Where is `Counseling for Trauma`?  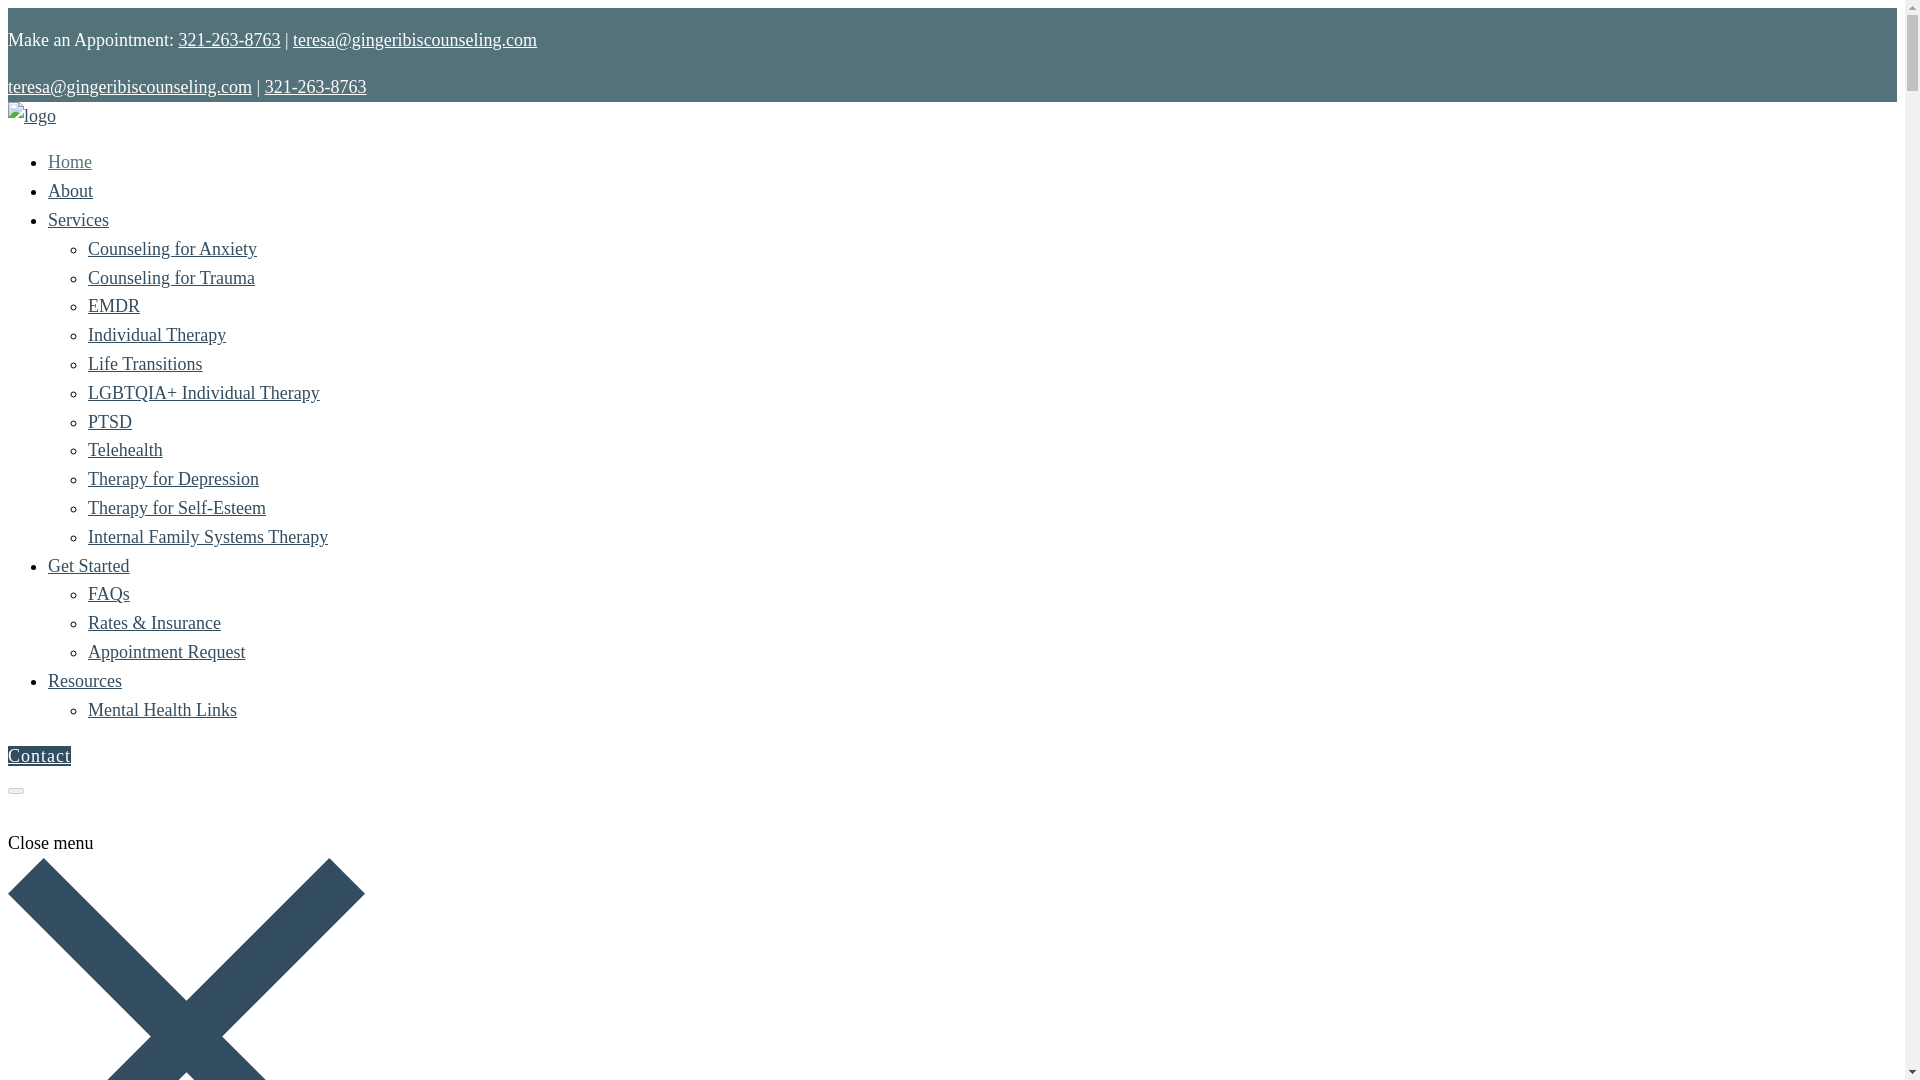
Counseling for Trauma is located at coordinates (172, 278).